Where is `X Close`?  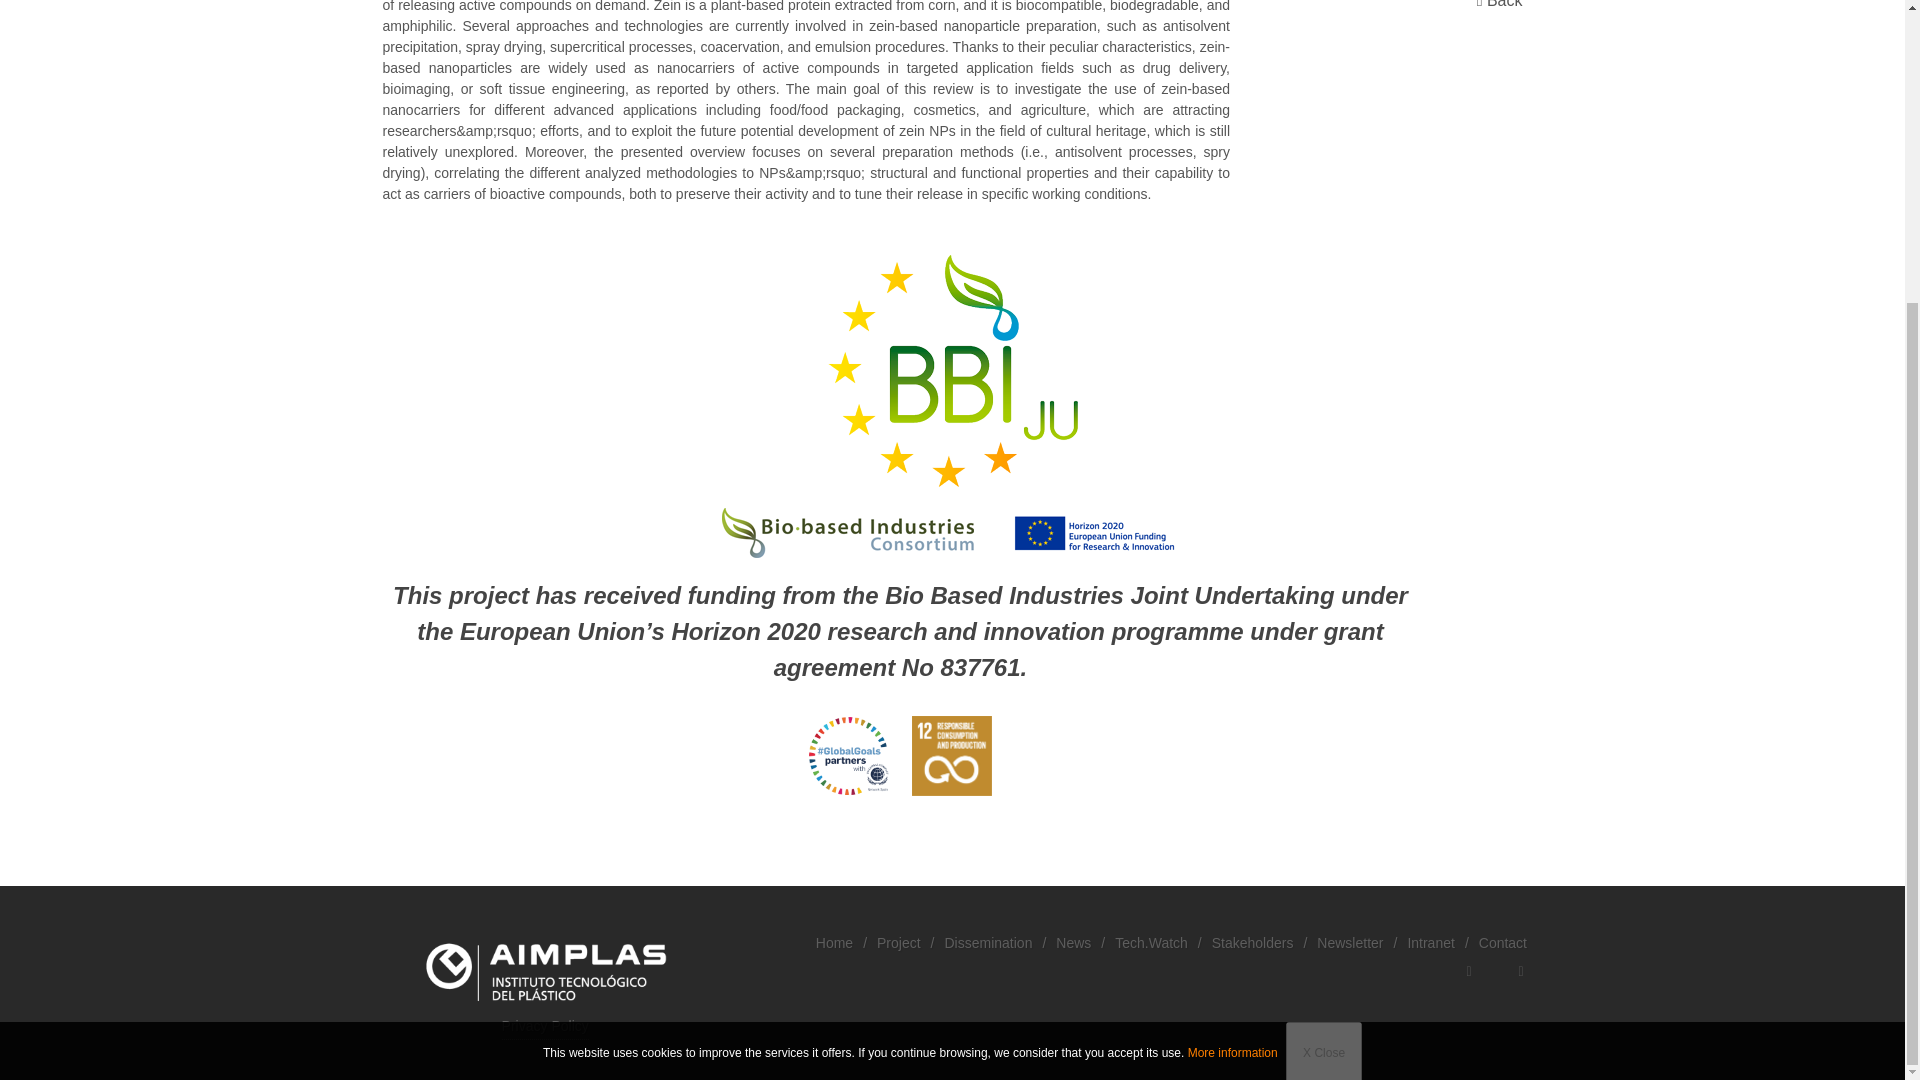
X Close is located at coordinates (1324, 644).